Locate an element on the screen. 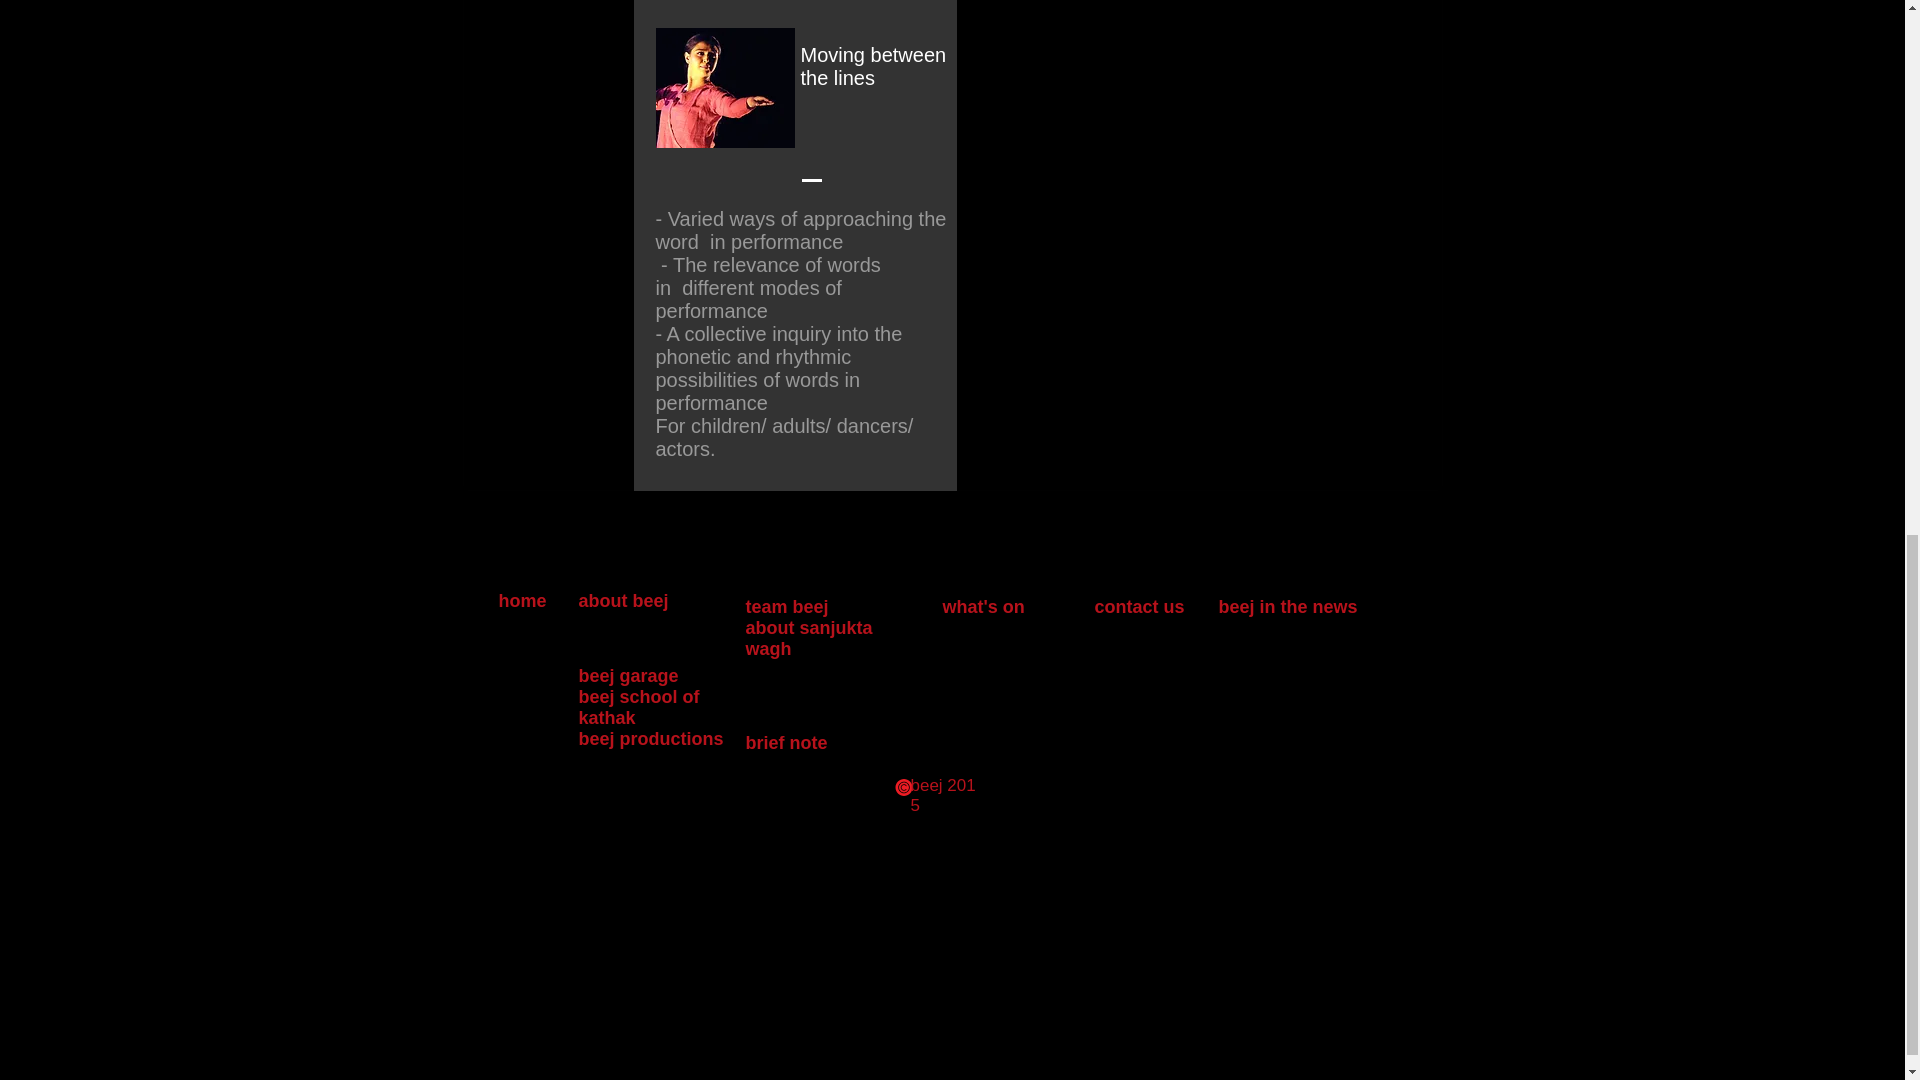 This screenshot has width=1920, height=1080. brief note is located at coordinates (786, 742).